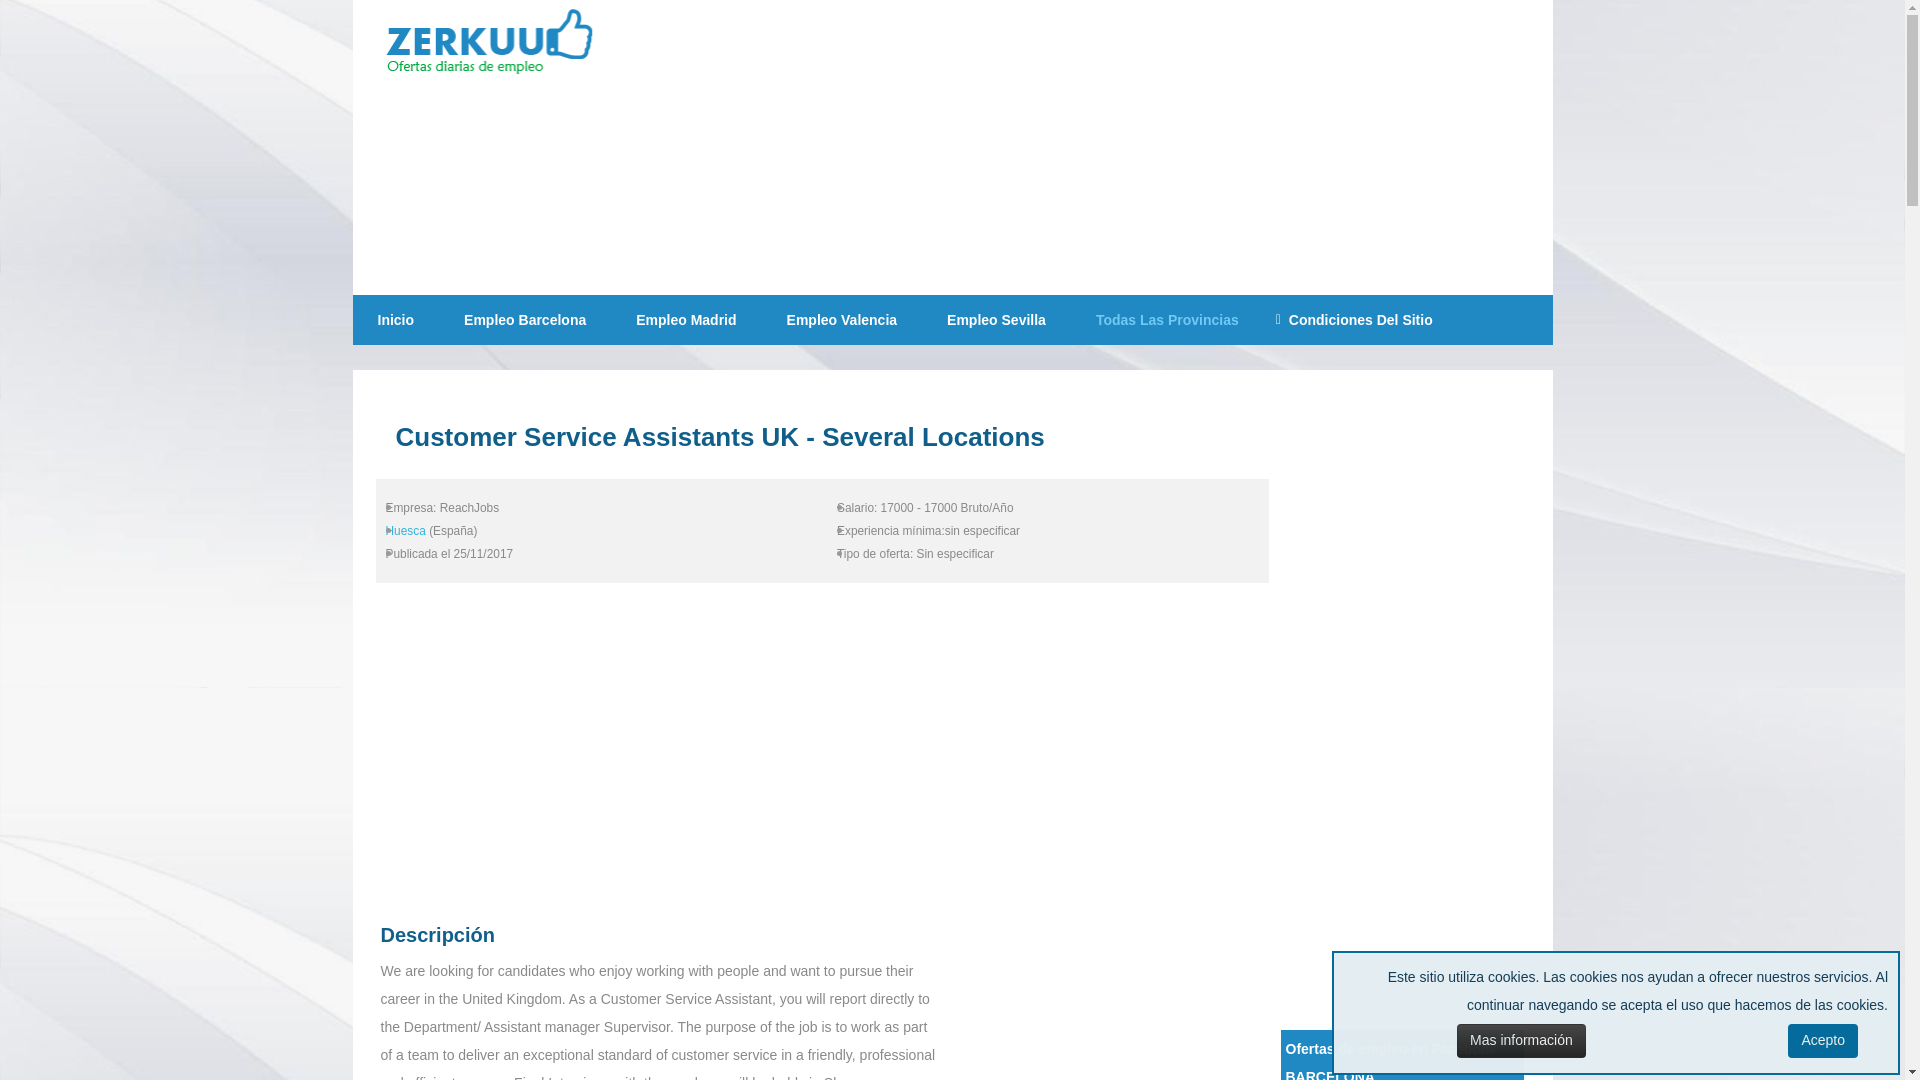 The height and width of the screenshot is (1080, 1920). Describe the element at coordinates (406, 530) in the screenshot. I see `Huesca` at that location.